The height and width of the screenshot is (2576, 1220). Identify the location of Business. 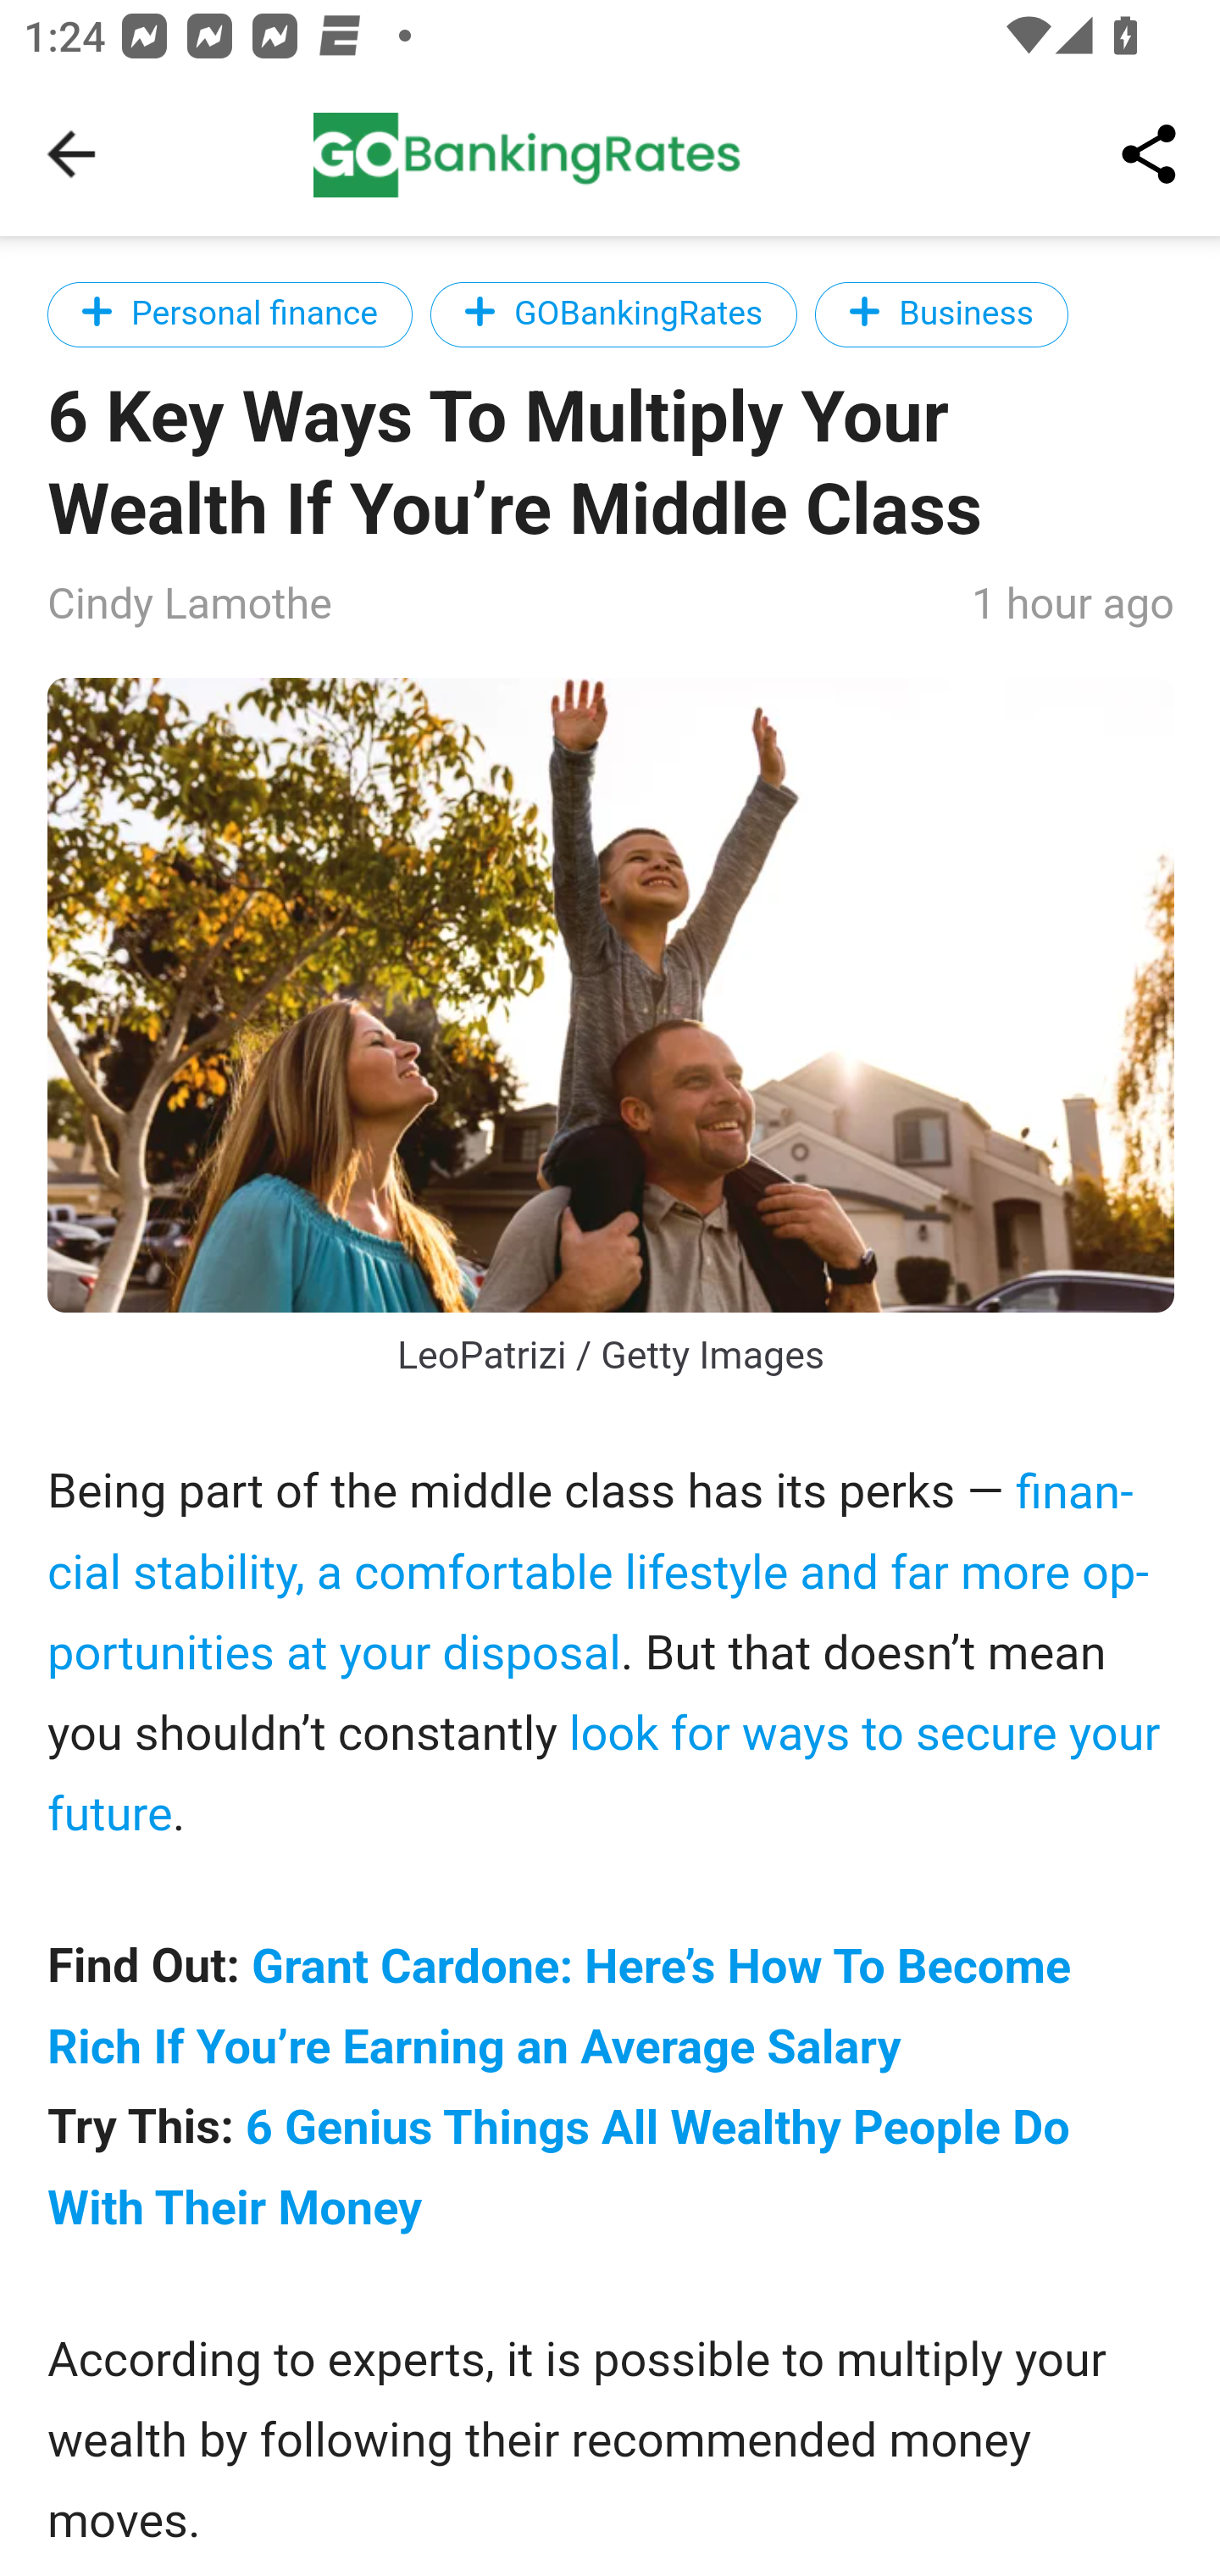
(940, 314).